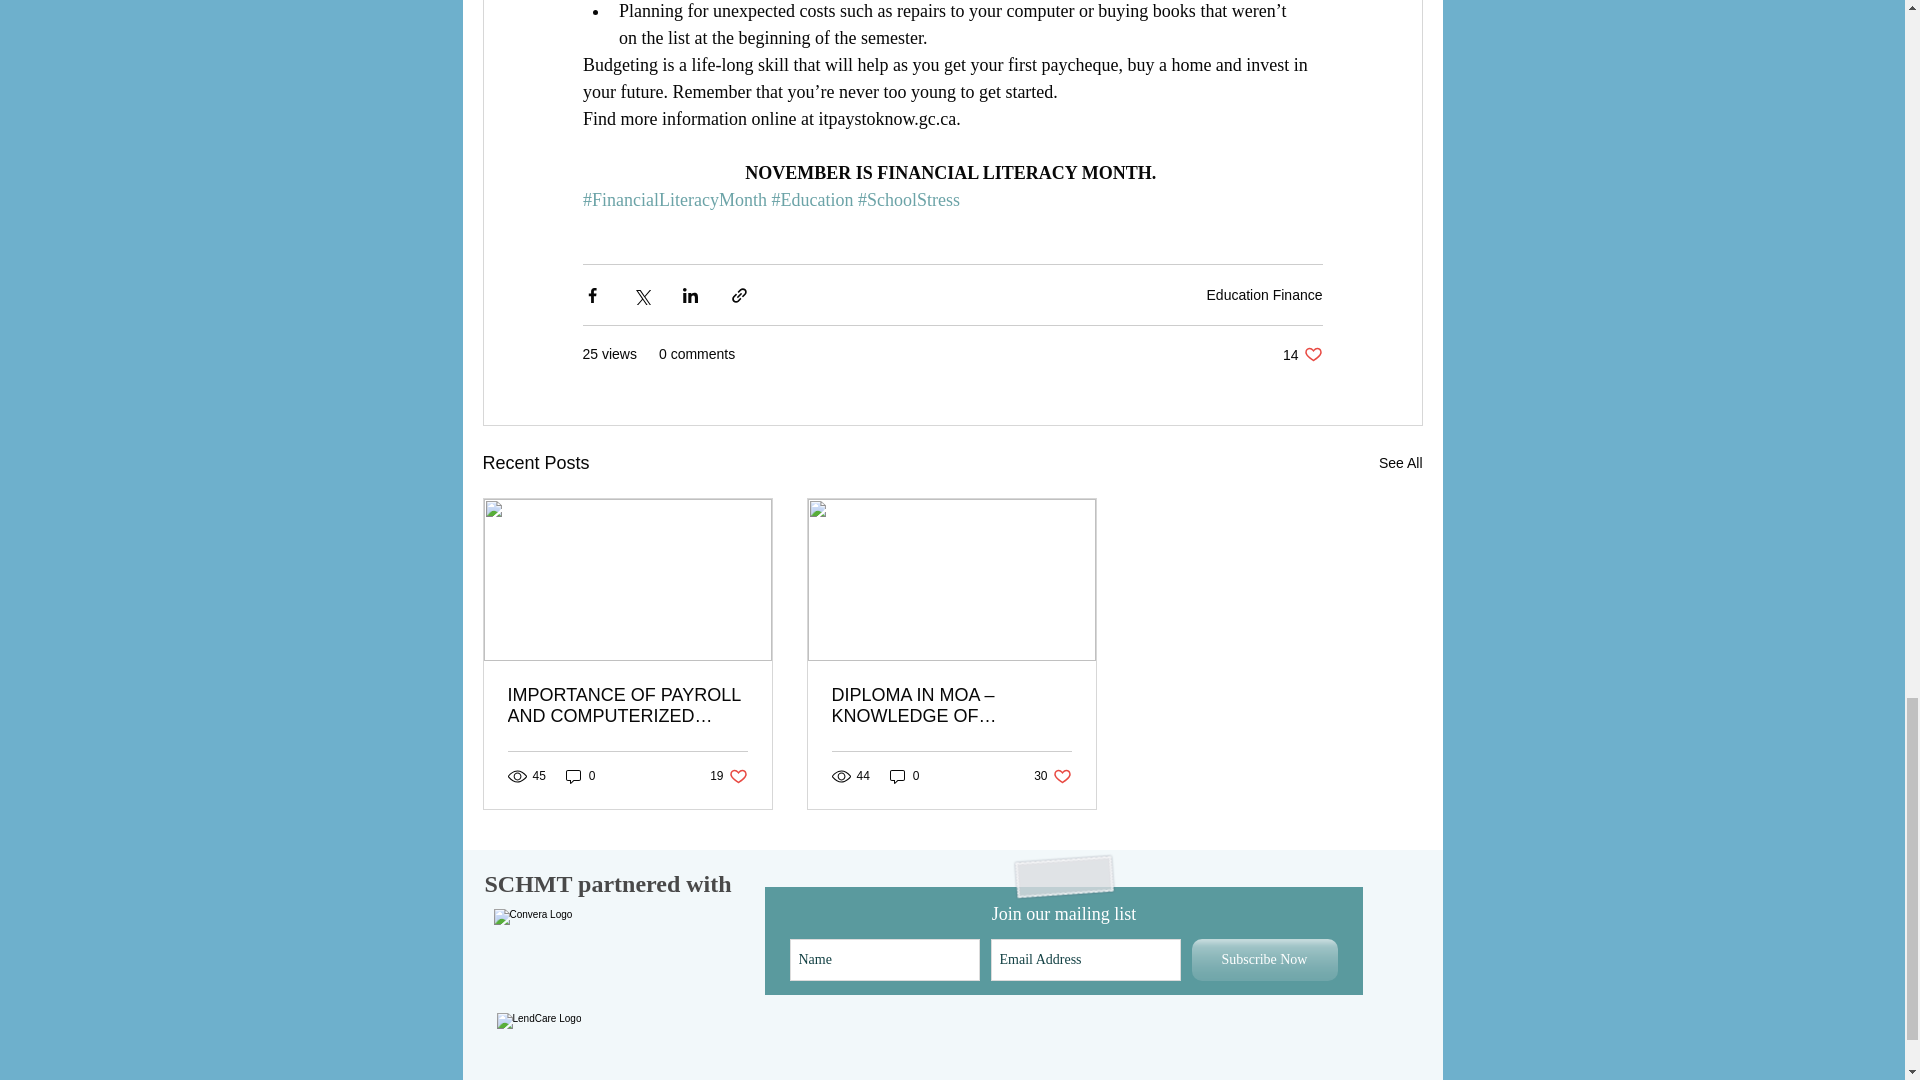 The width and height of the screenshot is (1920, 1080). I want to click on Lend-Care.png, so click(576, 1044).